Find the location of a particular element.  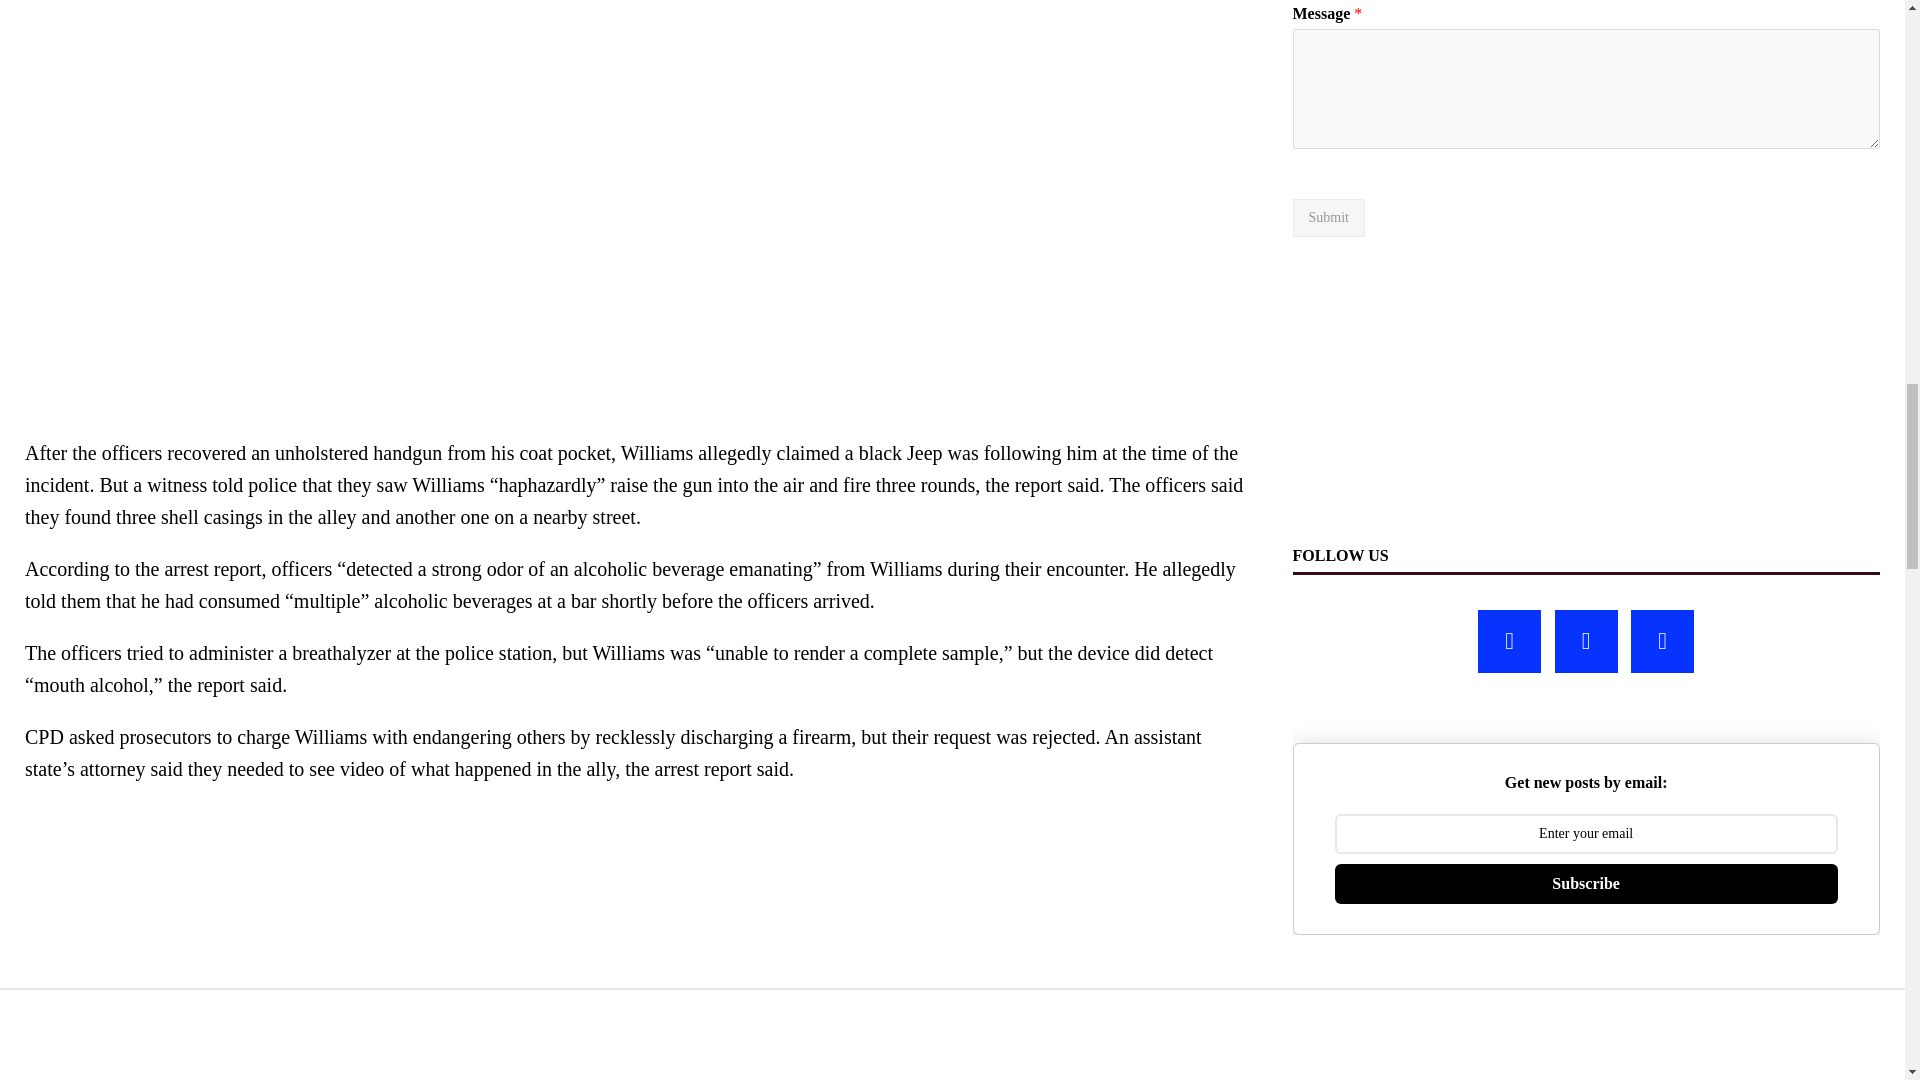

Submit is located at coordinates (1328, 217).